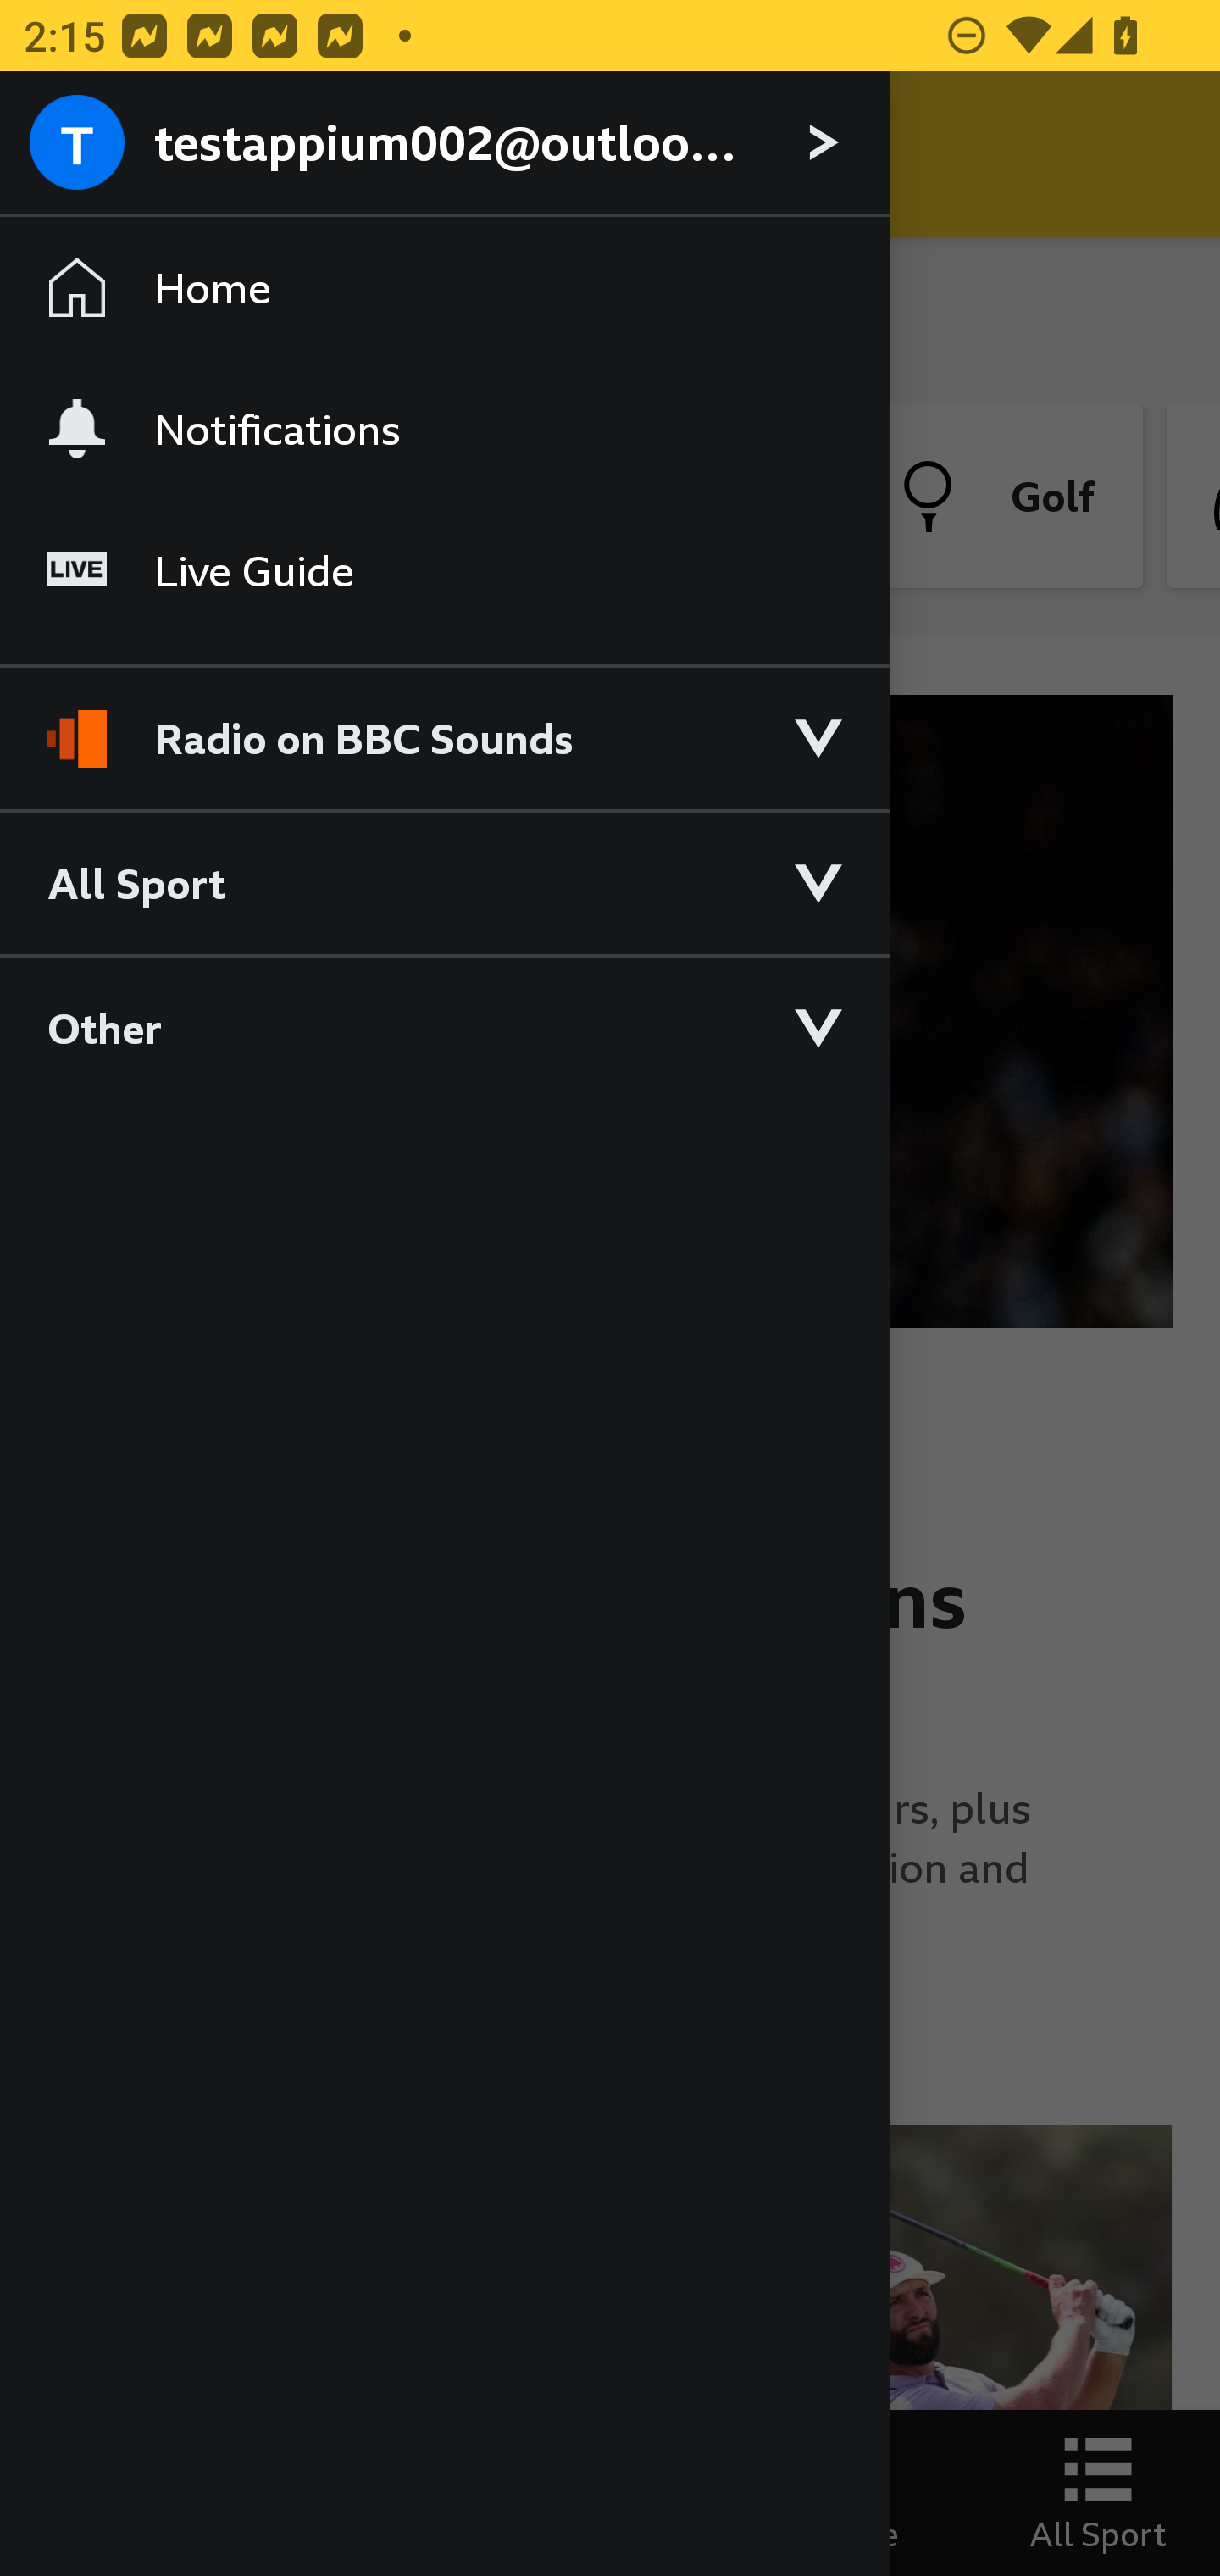 The height and width of the screenshot is (2576, 1220). Describe the element at coordinates (444, 1026) in the screenshot. I see `Other` at that location.